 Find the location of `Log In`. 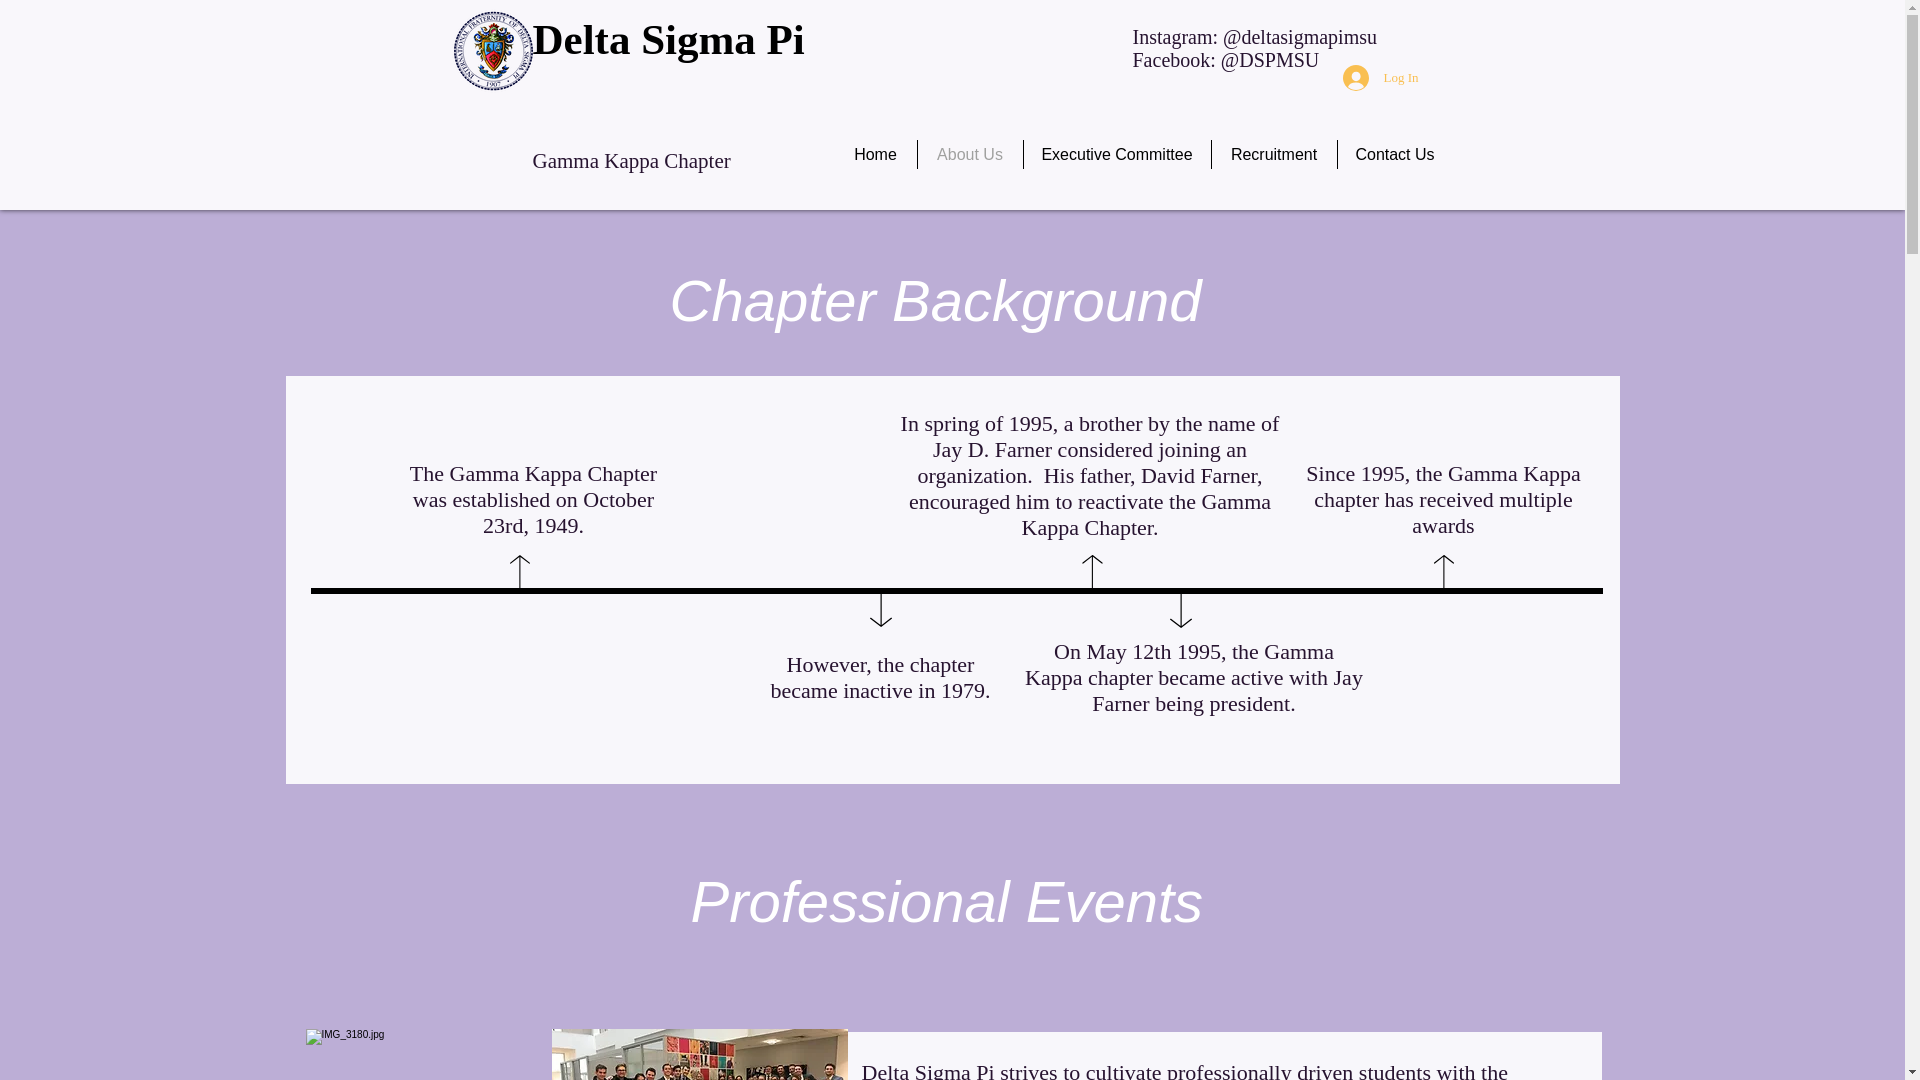

Log In is located at coordinates (1380, 78).